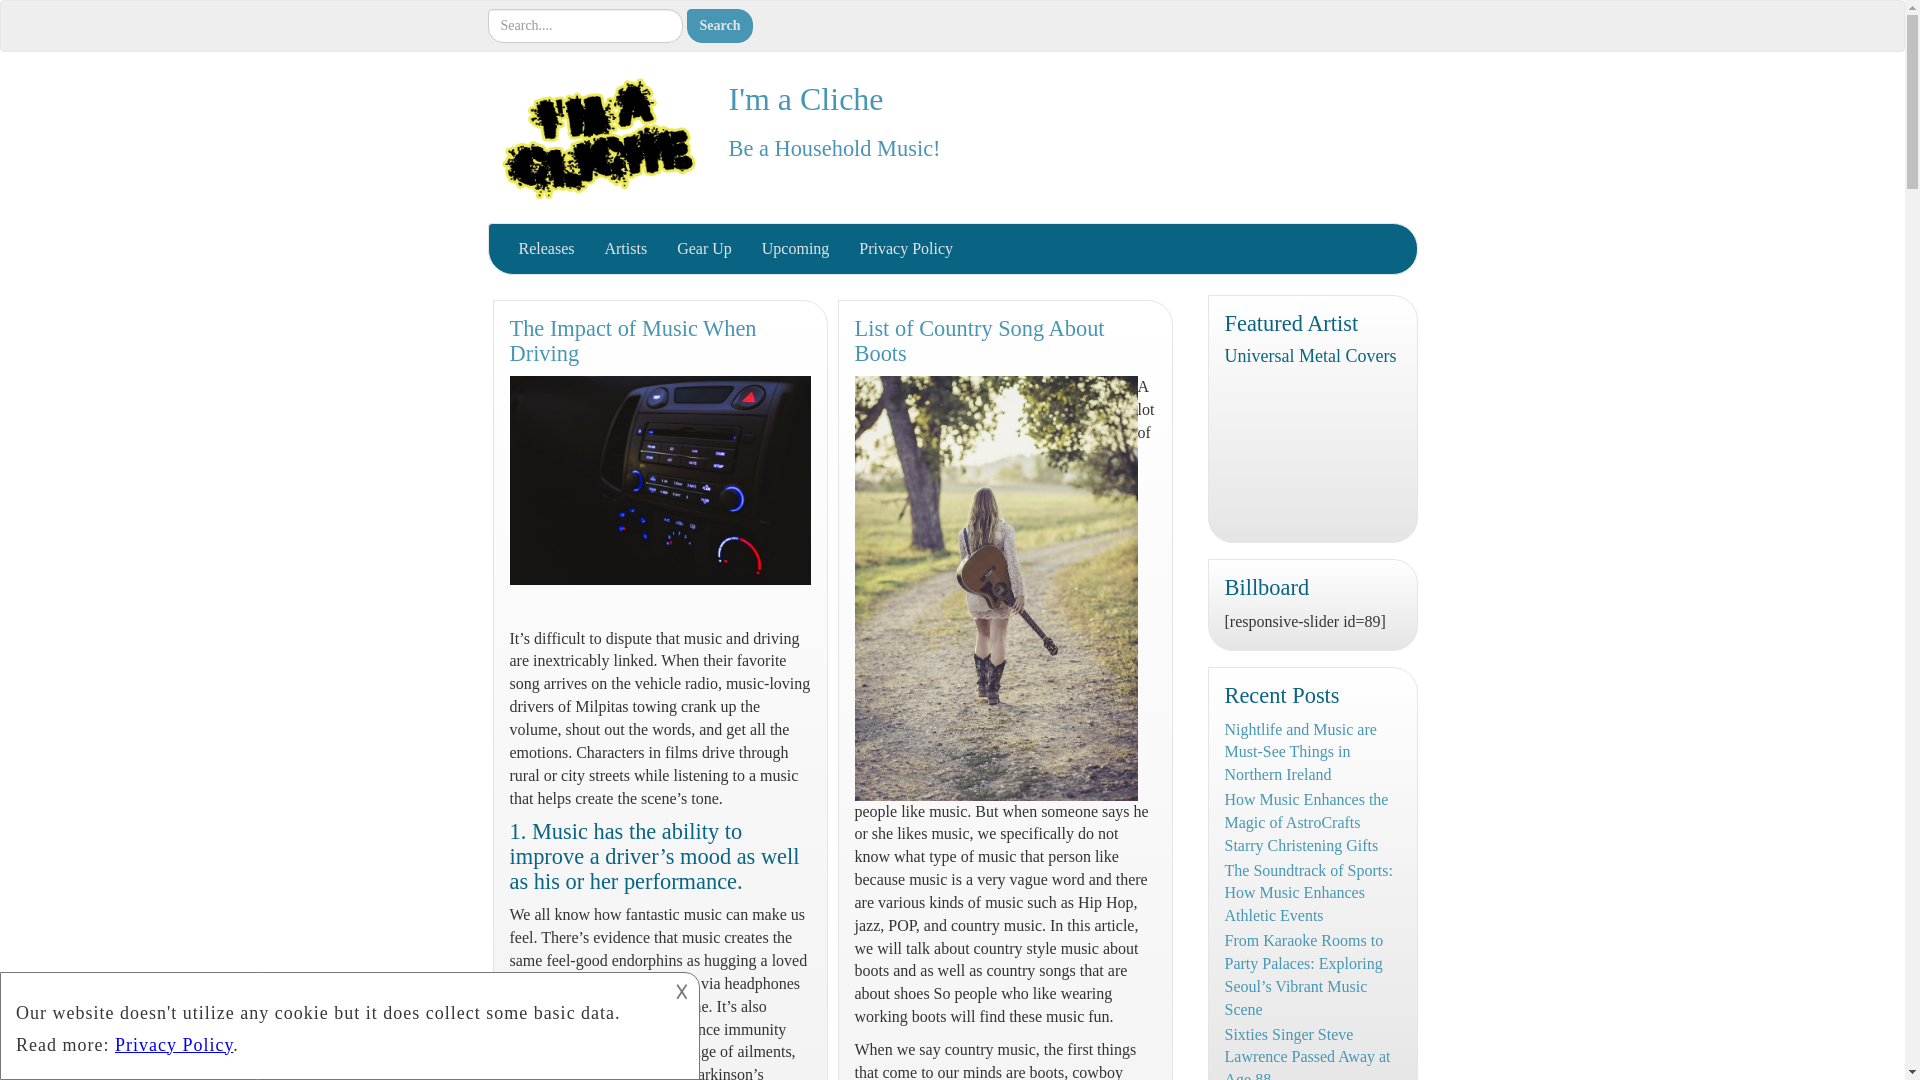  I want to click on The Impact of Music When Driving, so click(633, 341).